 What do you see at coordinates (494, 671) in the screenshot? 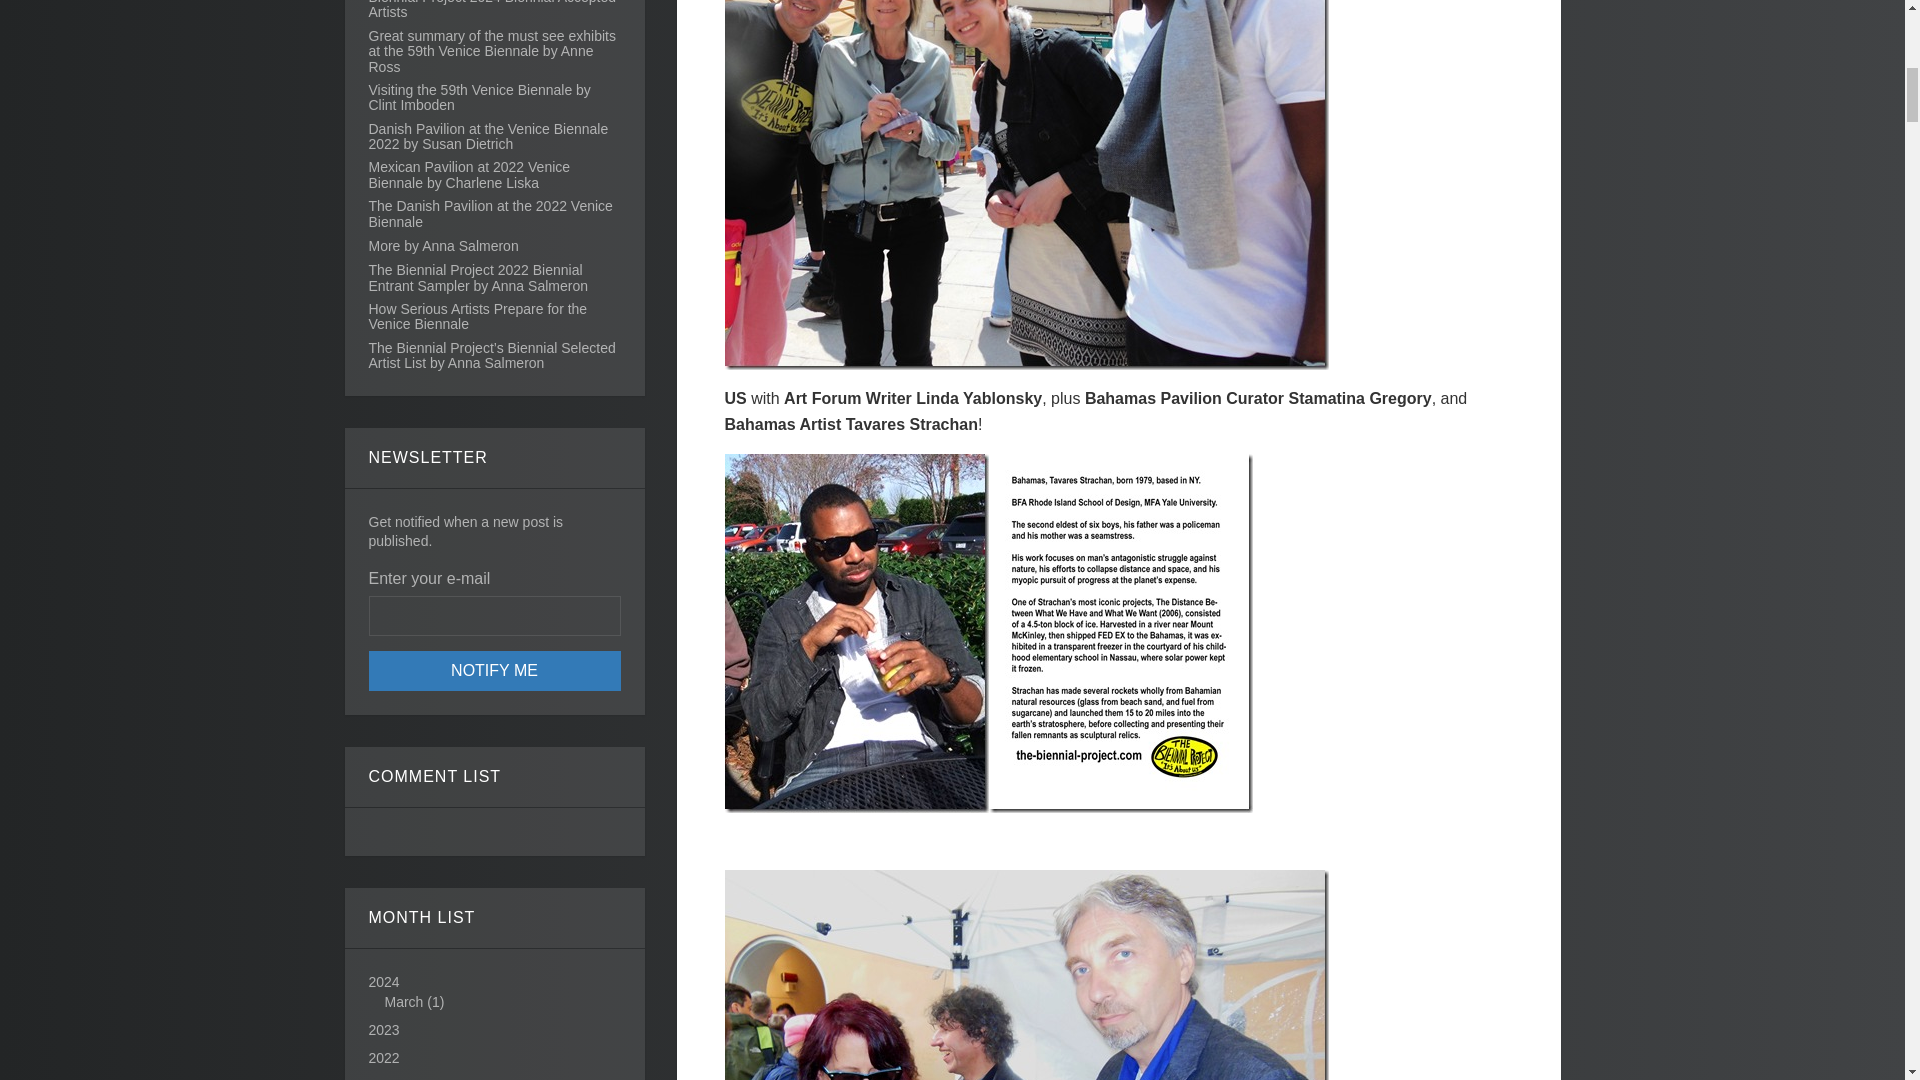
I see `Notify me` at bounding box center [494, 671].